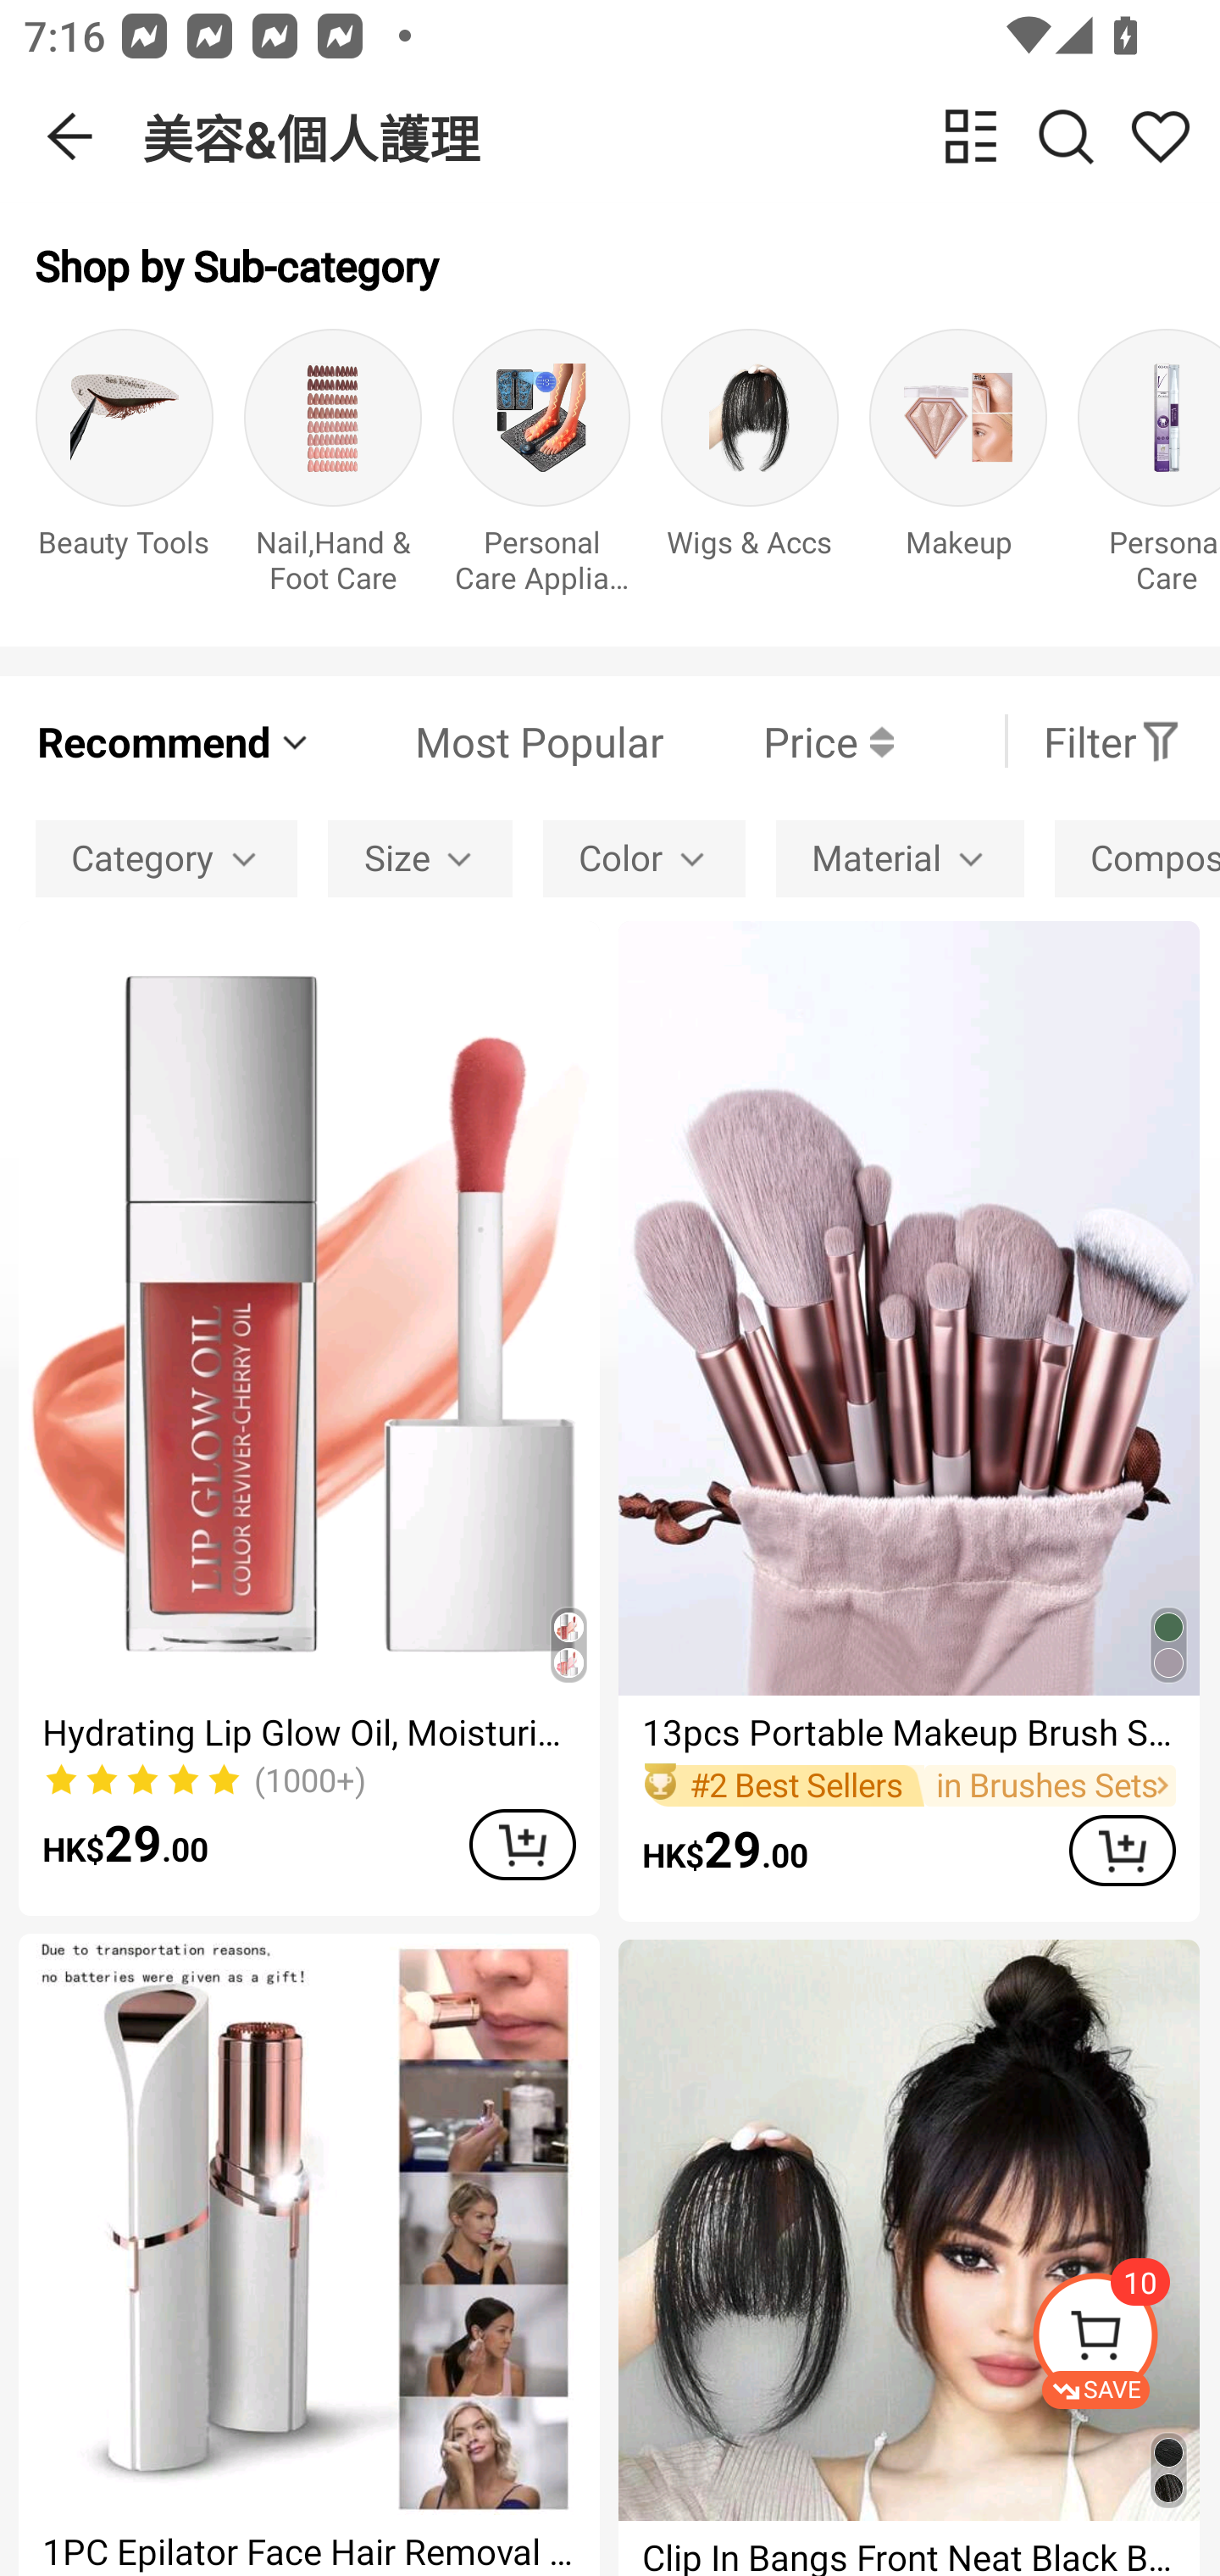 Image resolution: width=1220 pixels, height=2576 pixels. I want to click on Wigs & Accs, so click(750, 469).